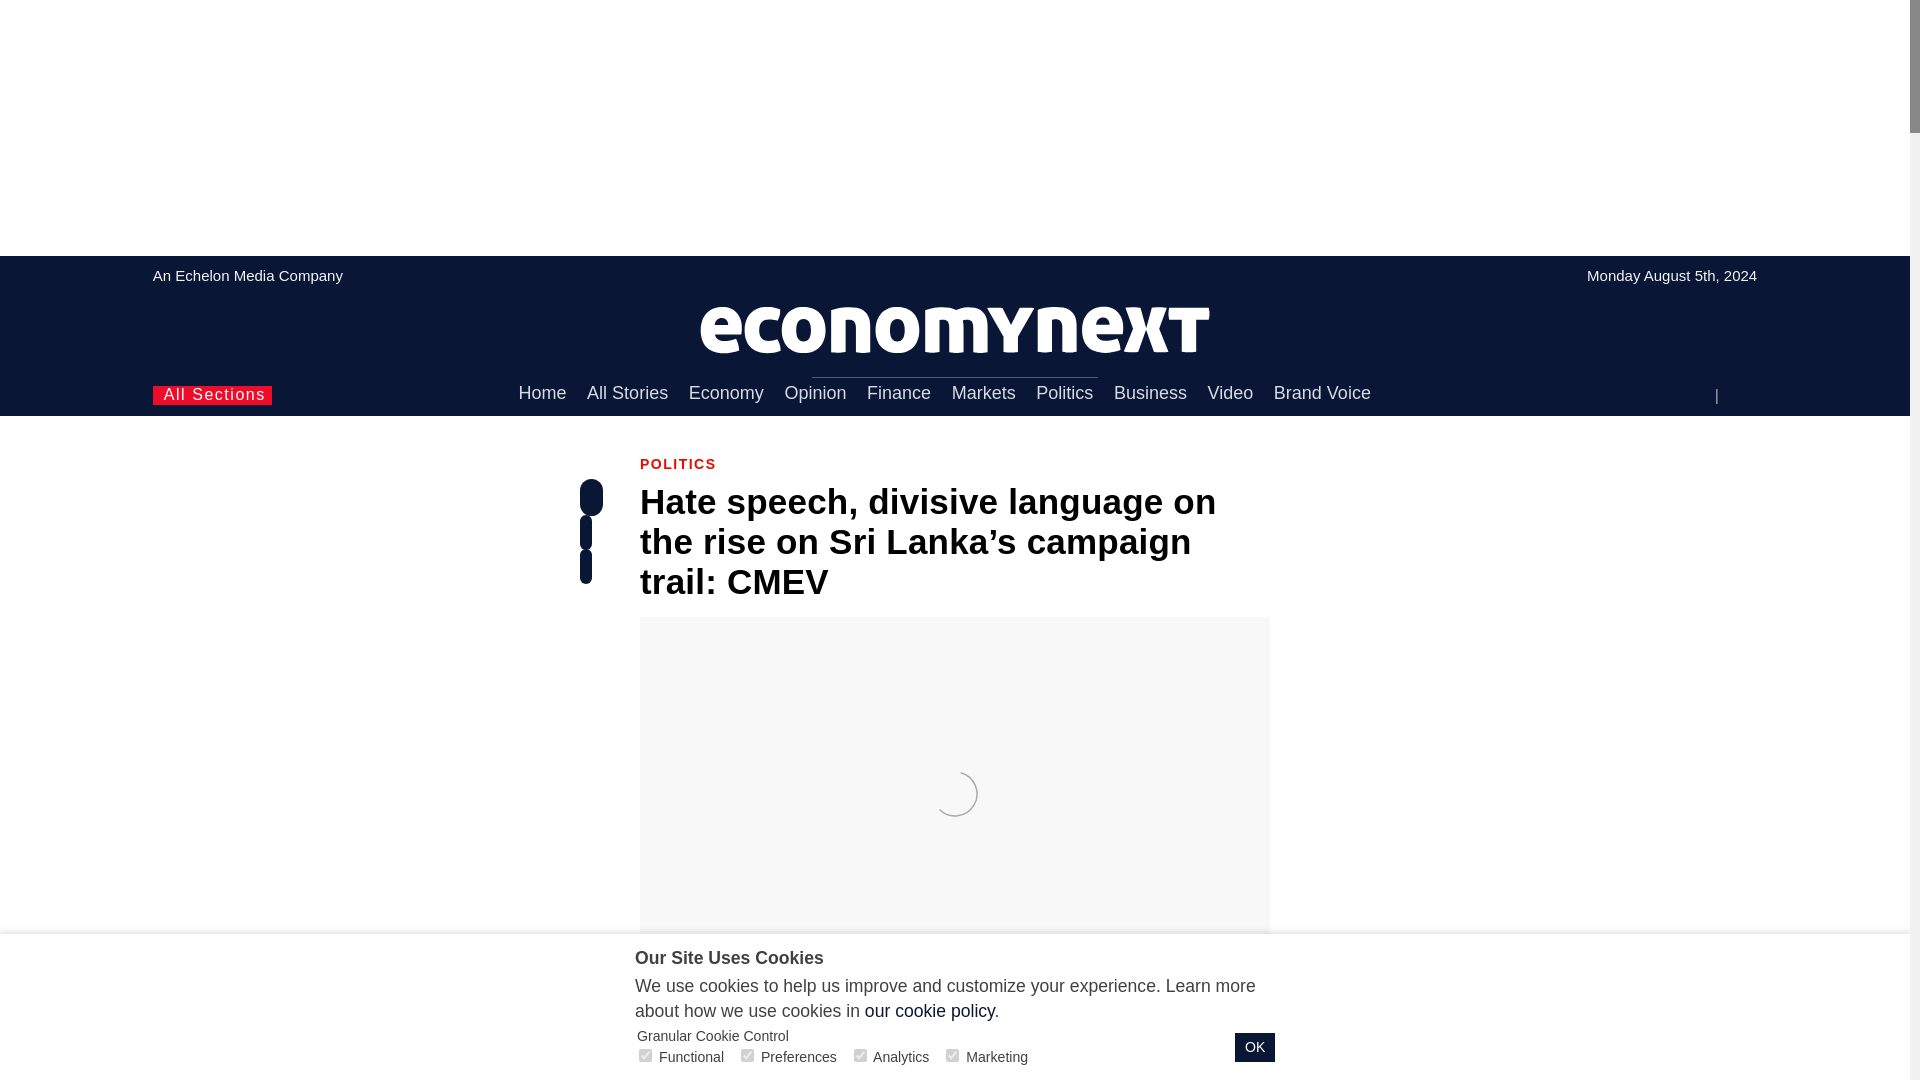 The height and width of the screenshot is (1080, 1920). What do you see at coordinates (952, 1054) in the screenshot?
I see `1` at bounding box center [952, 1054].